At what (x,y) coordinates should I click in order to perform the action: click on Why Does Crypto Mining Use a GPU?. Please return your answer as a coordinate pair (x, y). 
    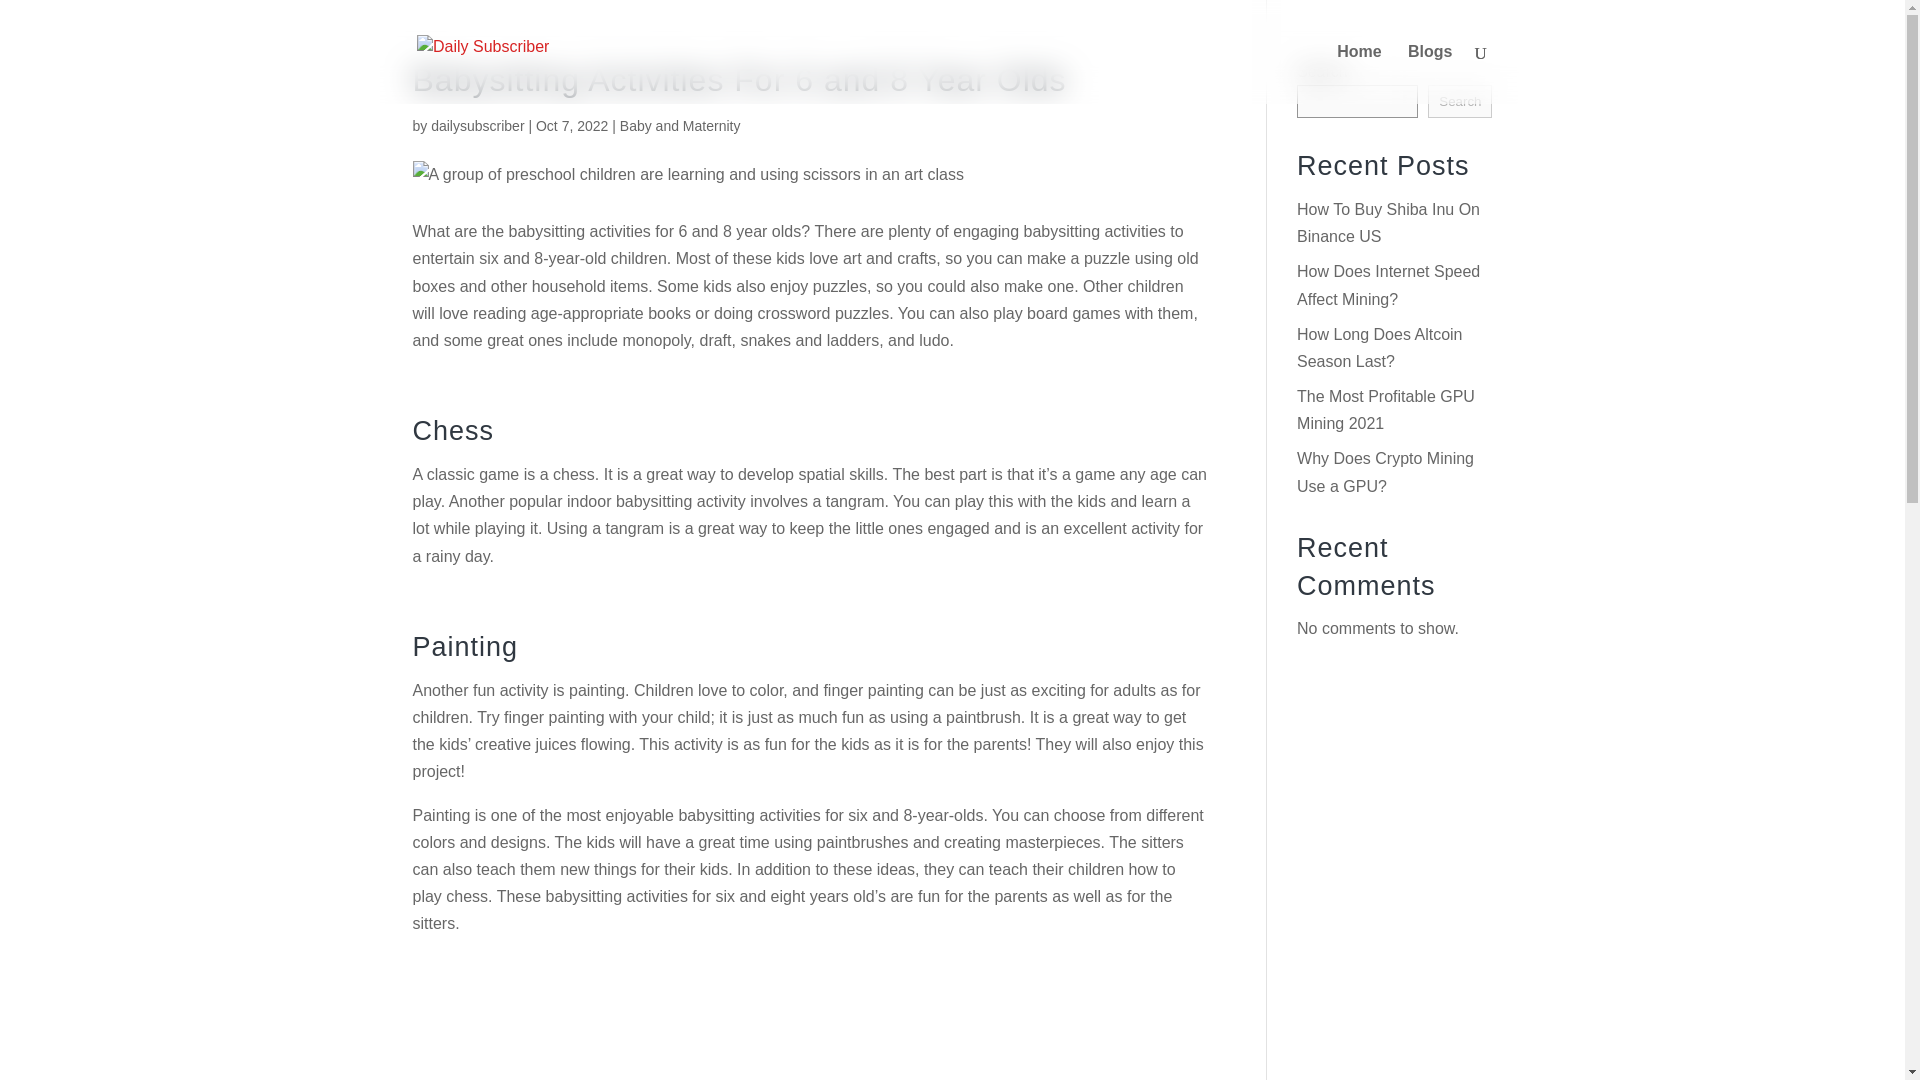
    Looking at the image, I should click on (1386, 472).